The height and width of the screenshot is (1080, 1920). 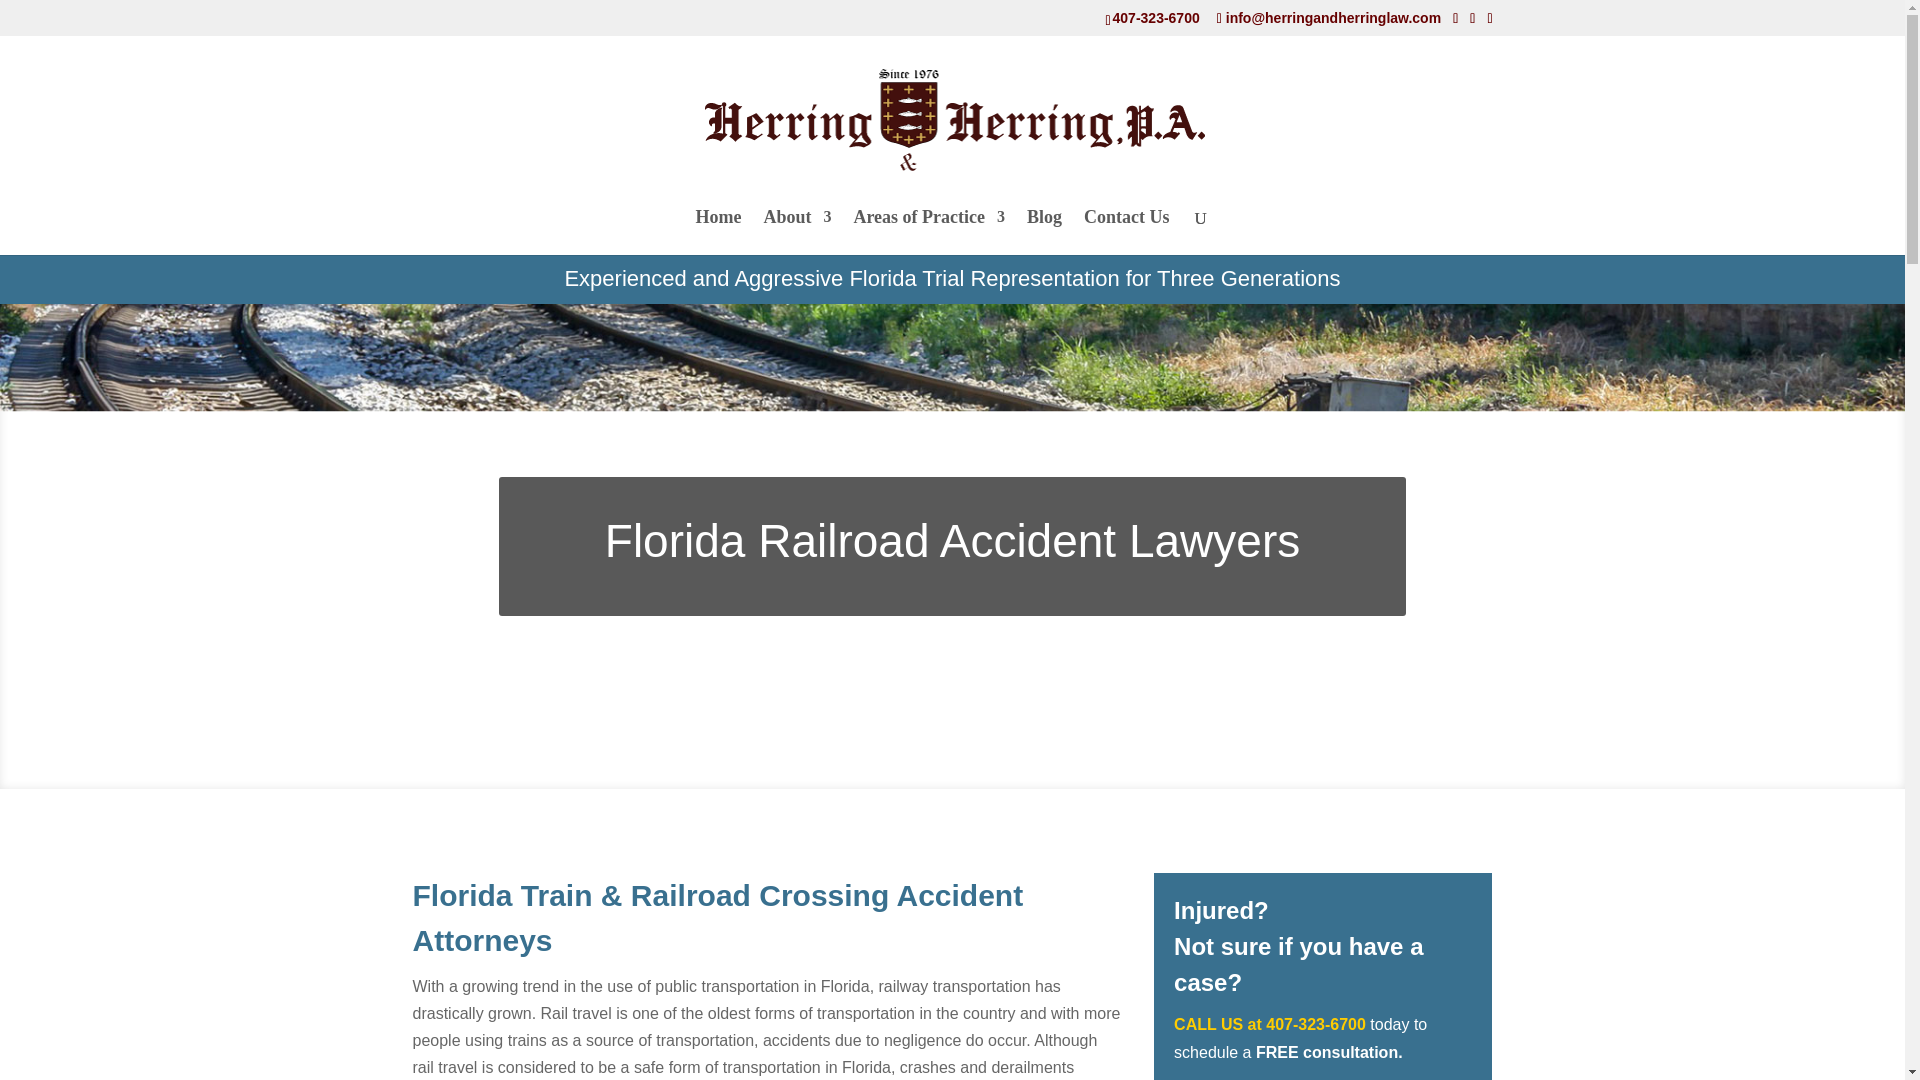 I want to click on Contact Us, so click(x=1126, y=232).